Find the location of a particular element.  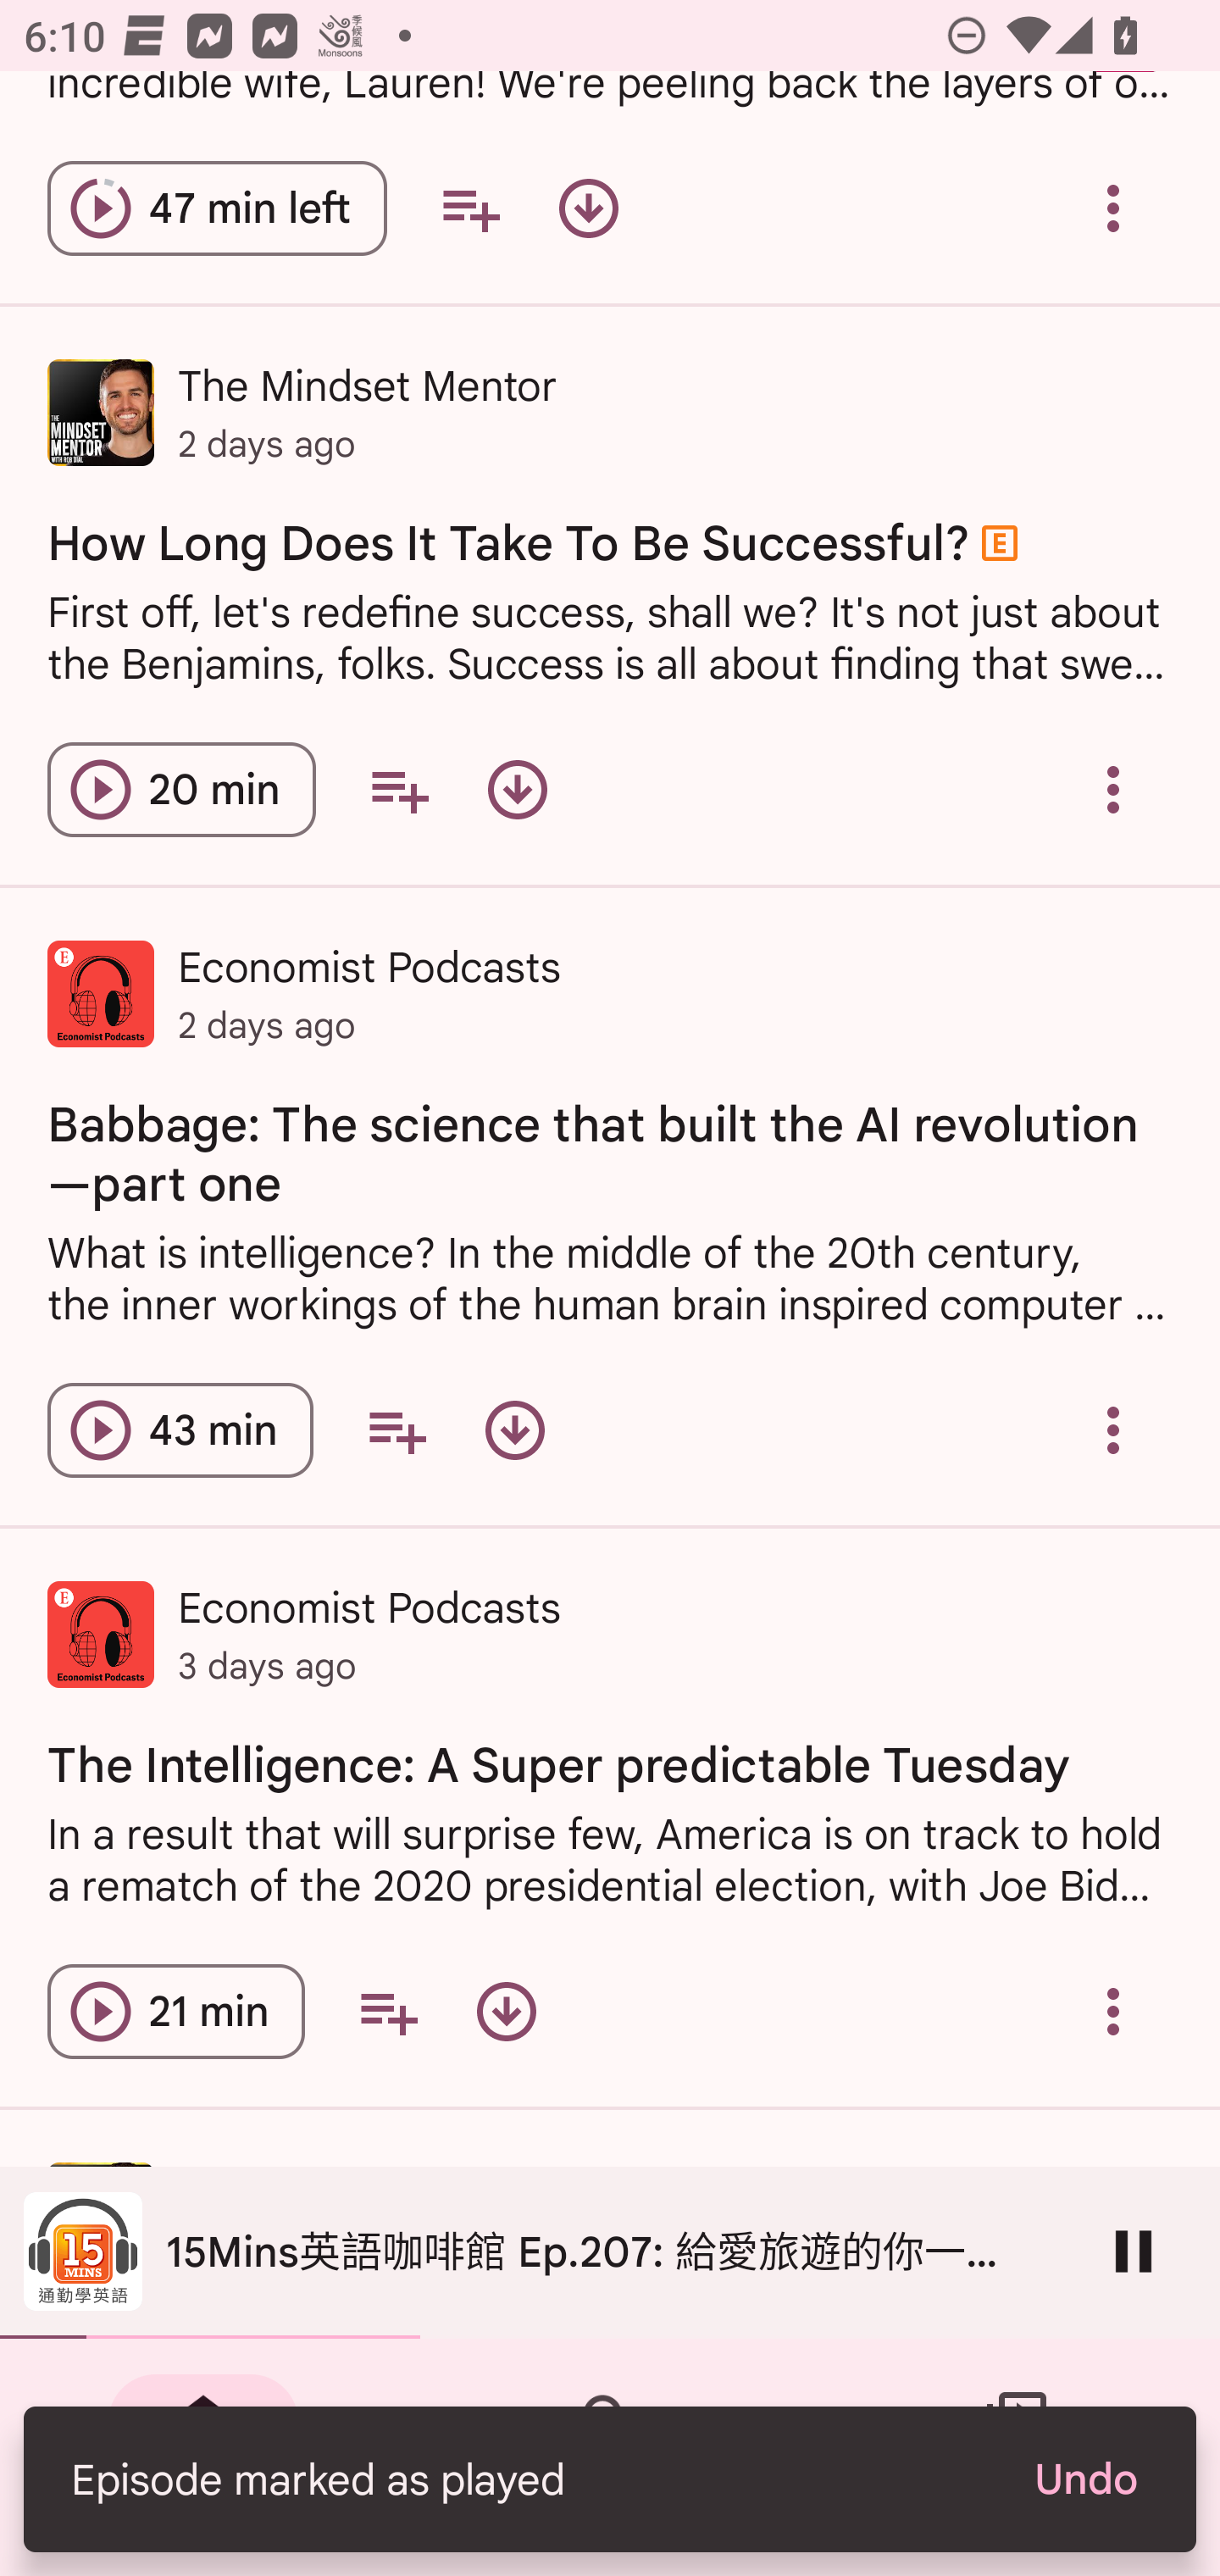

Download episode is located at coordinates (507, 2012).